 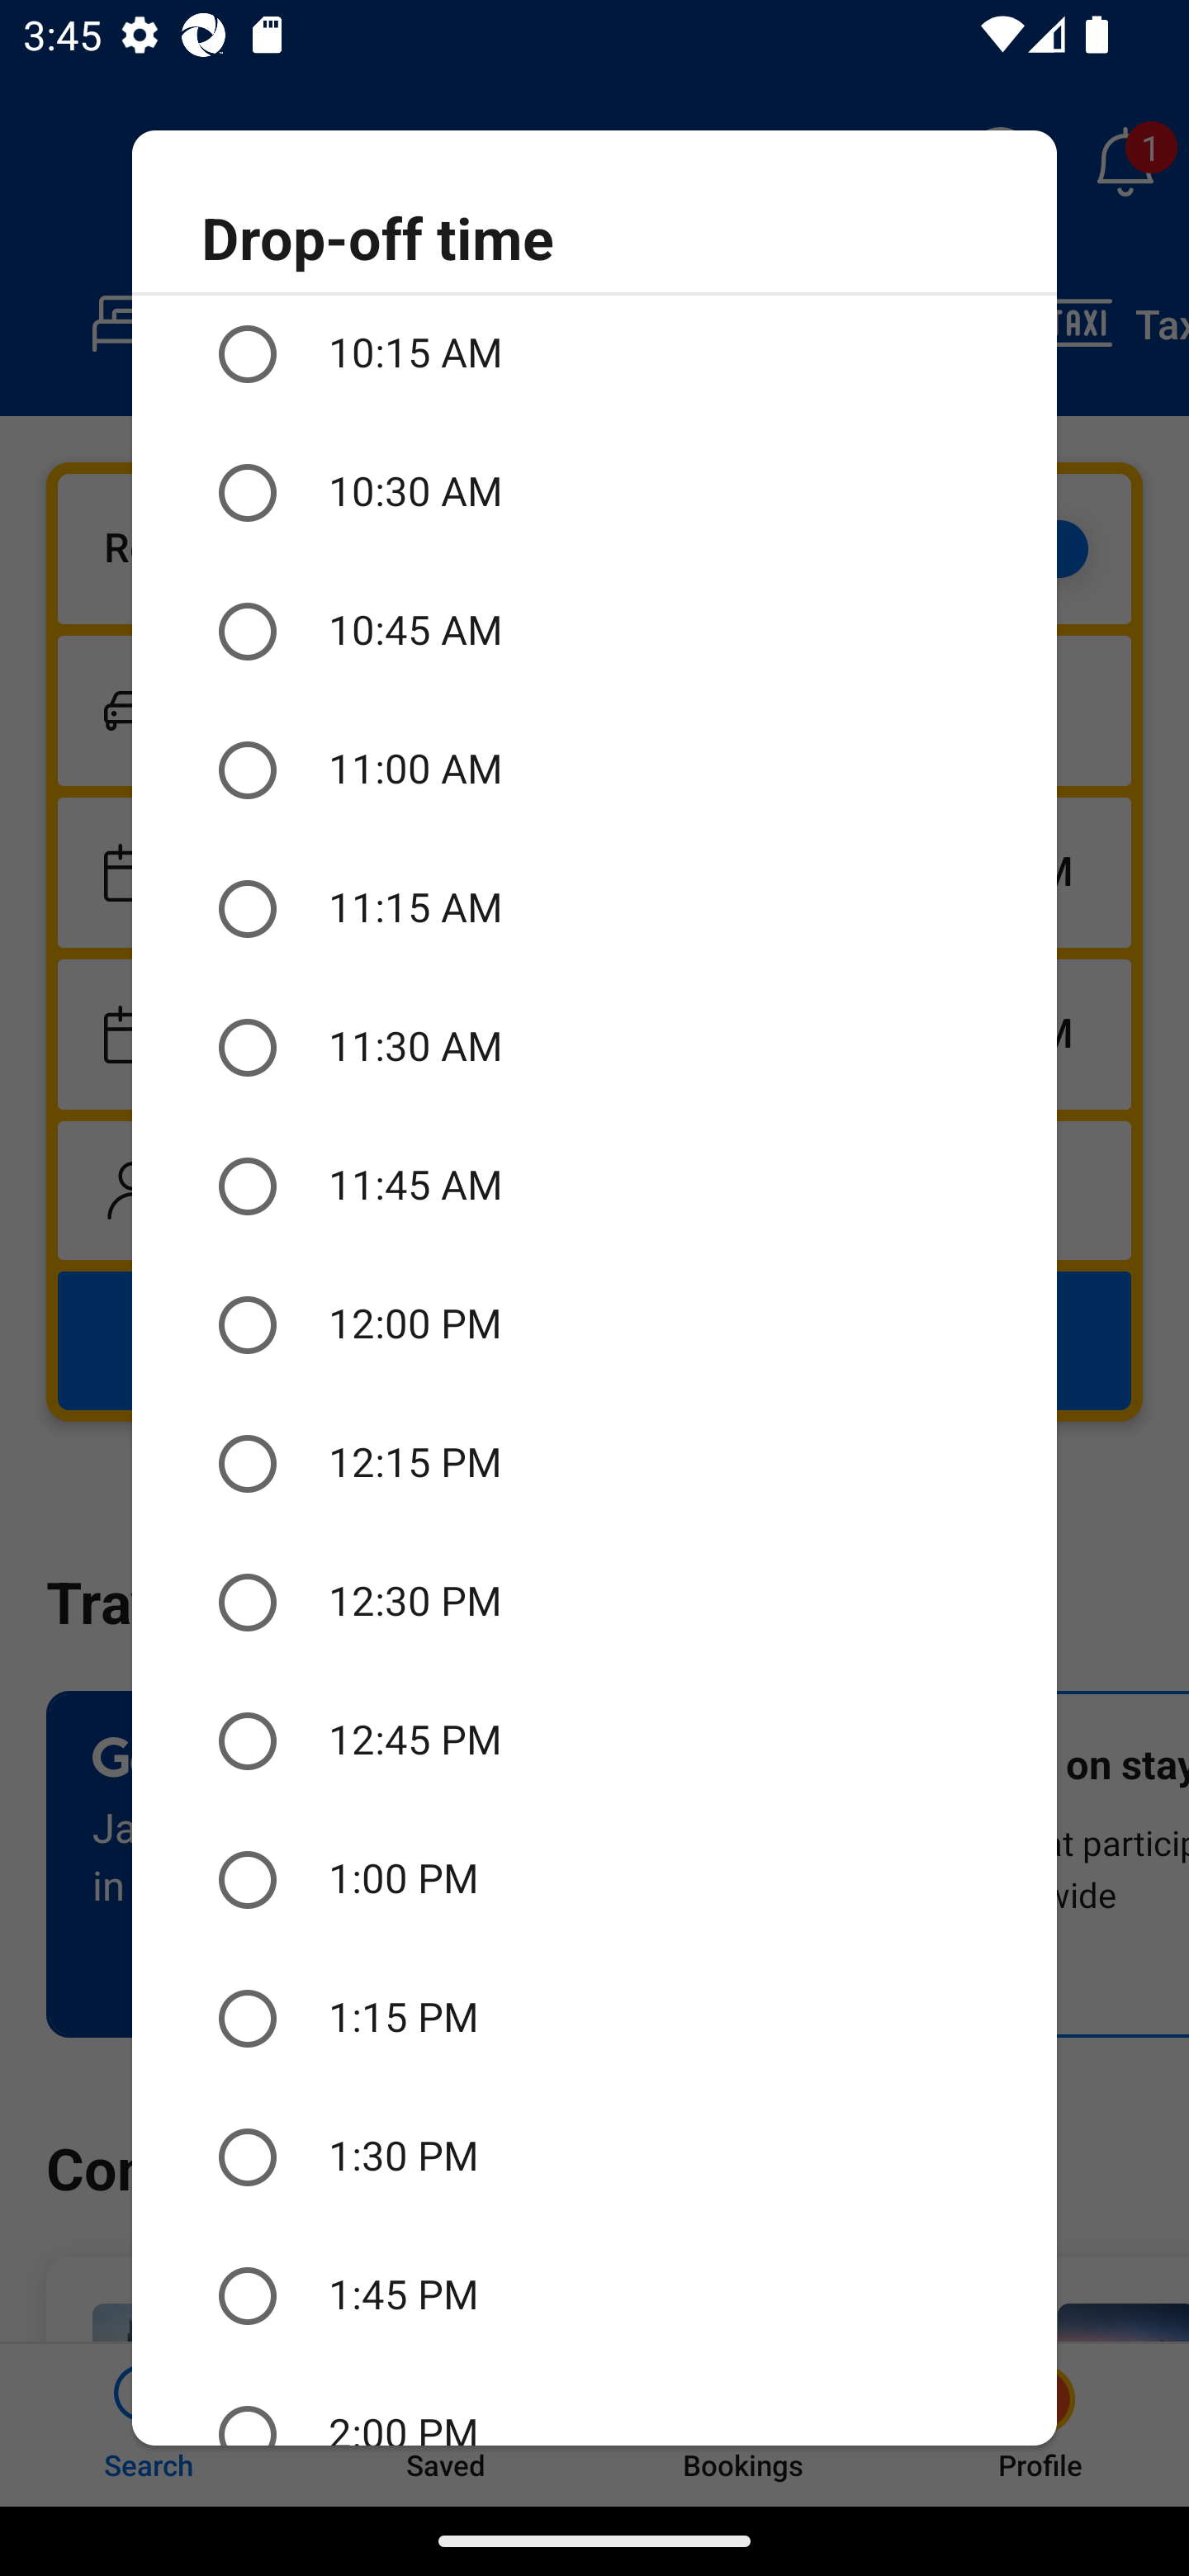 What do you see at coordinates (594, 2020) in the screenshot?
I see `1:15 PM` at bounding box center [594, 2020].